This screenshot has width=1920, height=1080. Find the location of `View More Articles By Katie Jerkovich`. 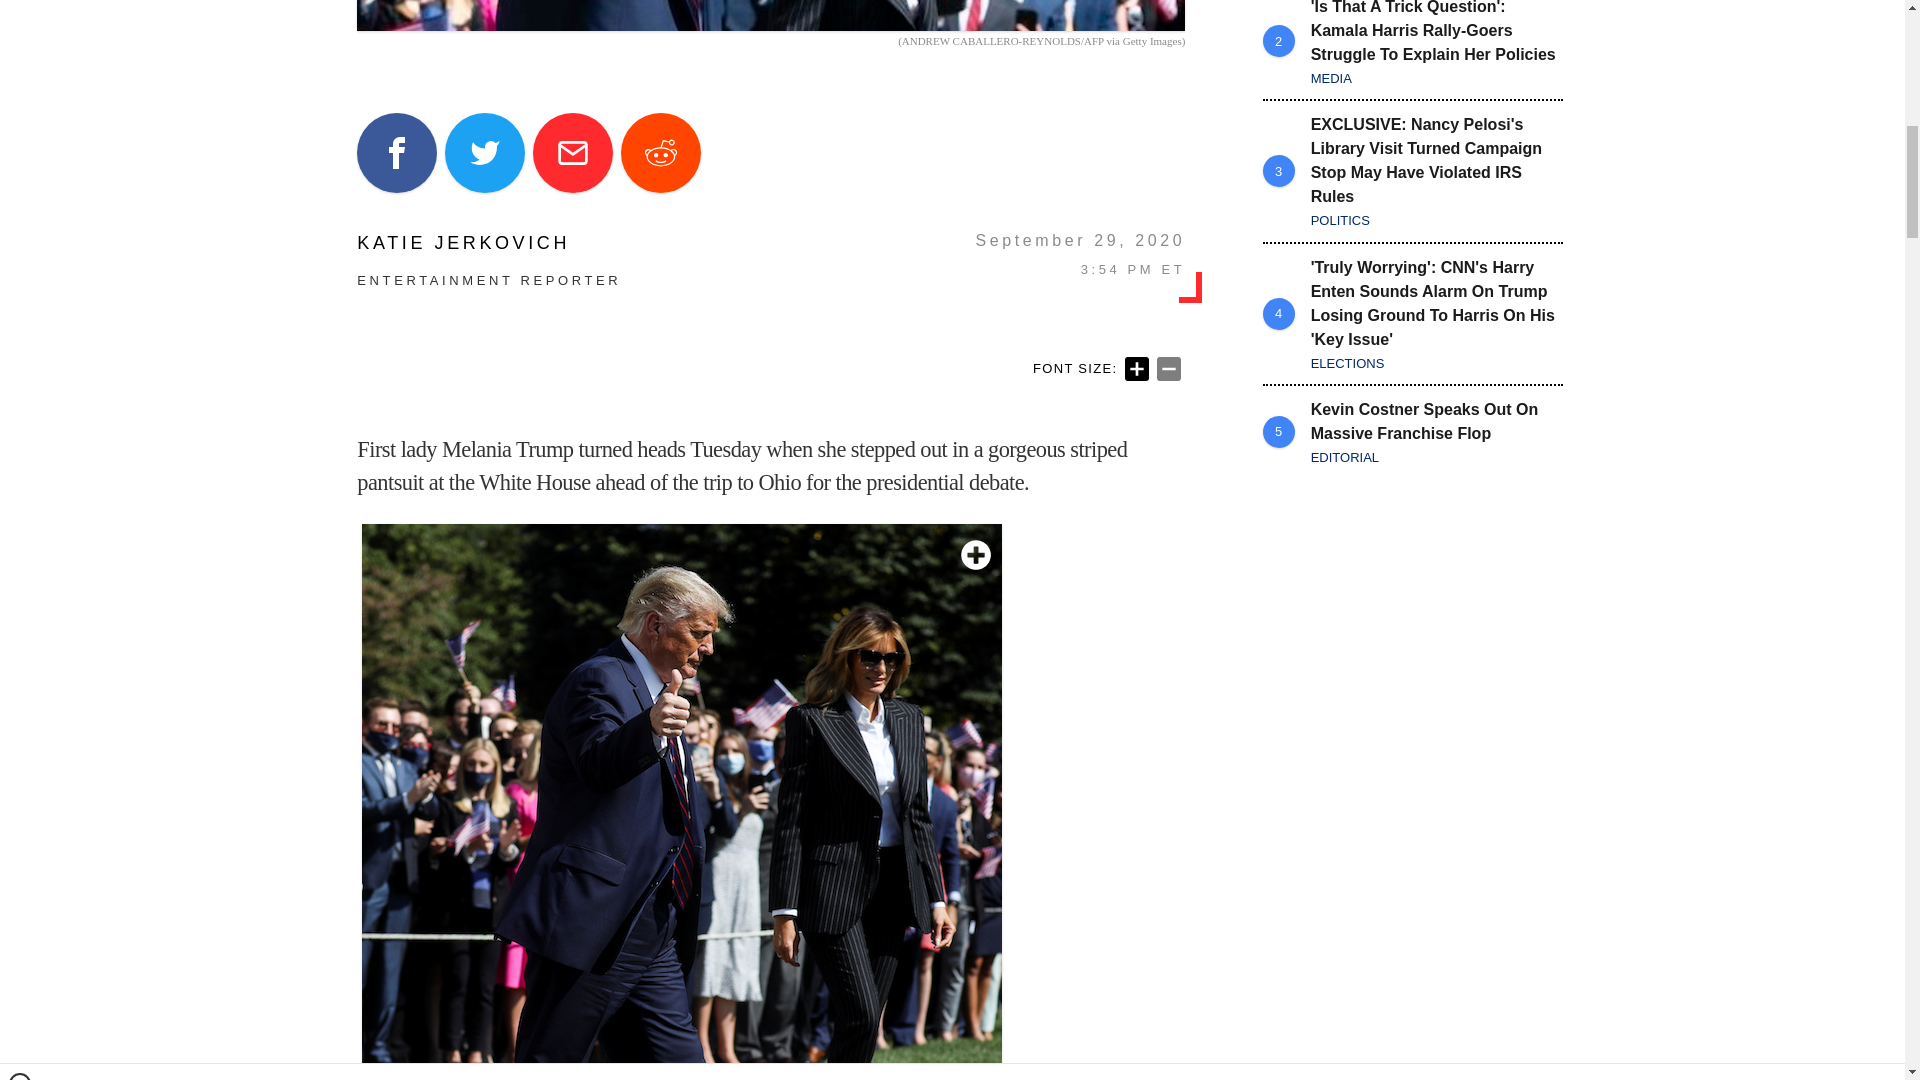

View More Articles By Katie Jerkovich is located at coordinates (488, 242).